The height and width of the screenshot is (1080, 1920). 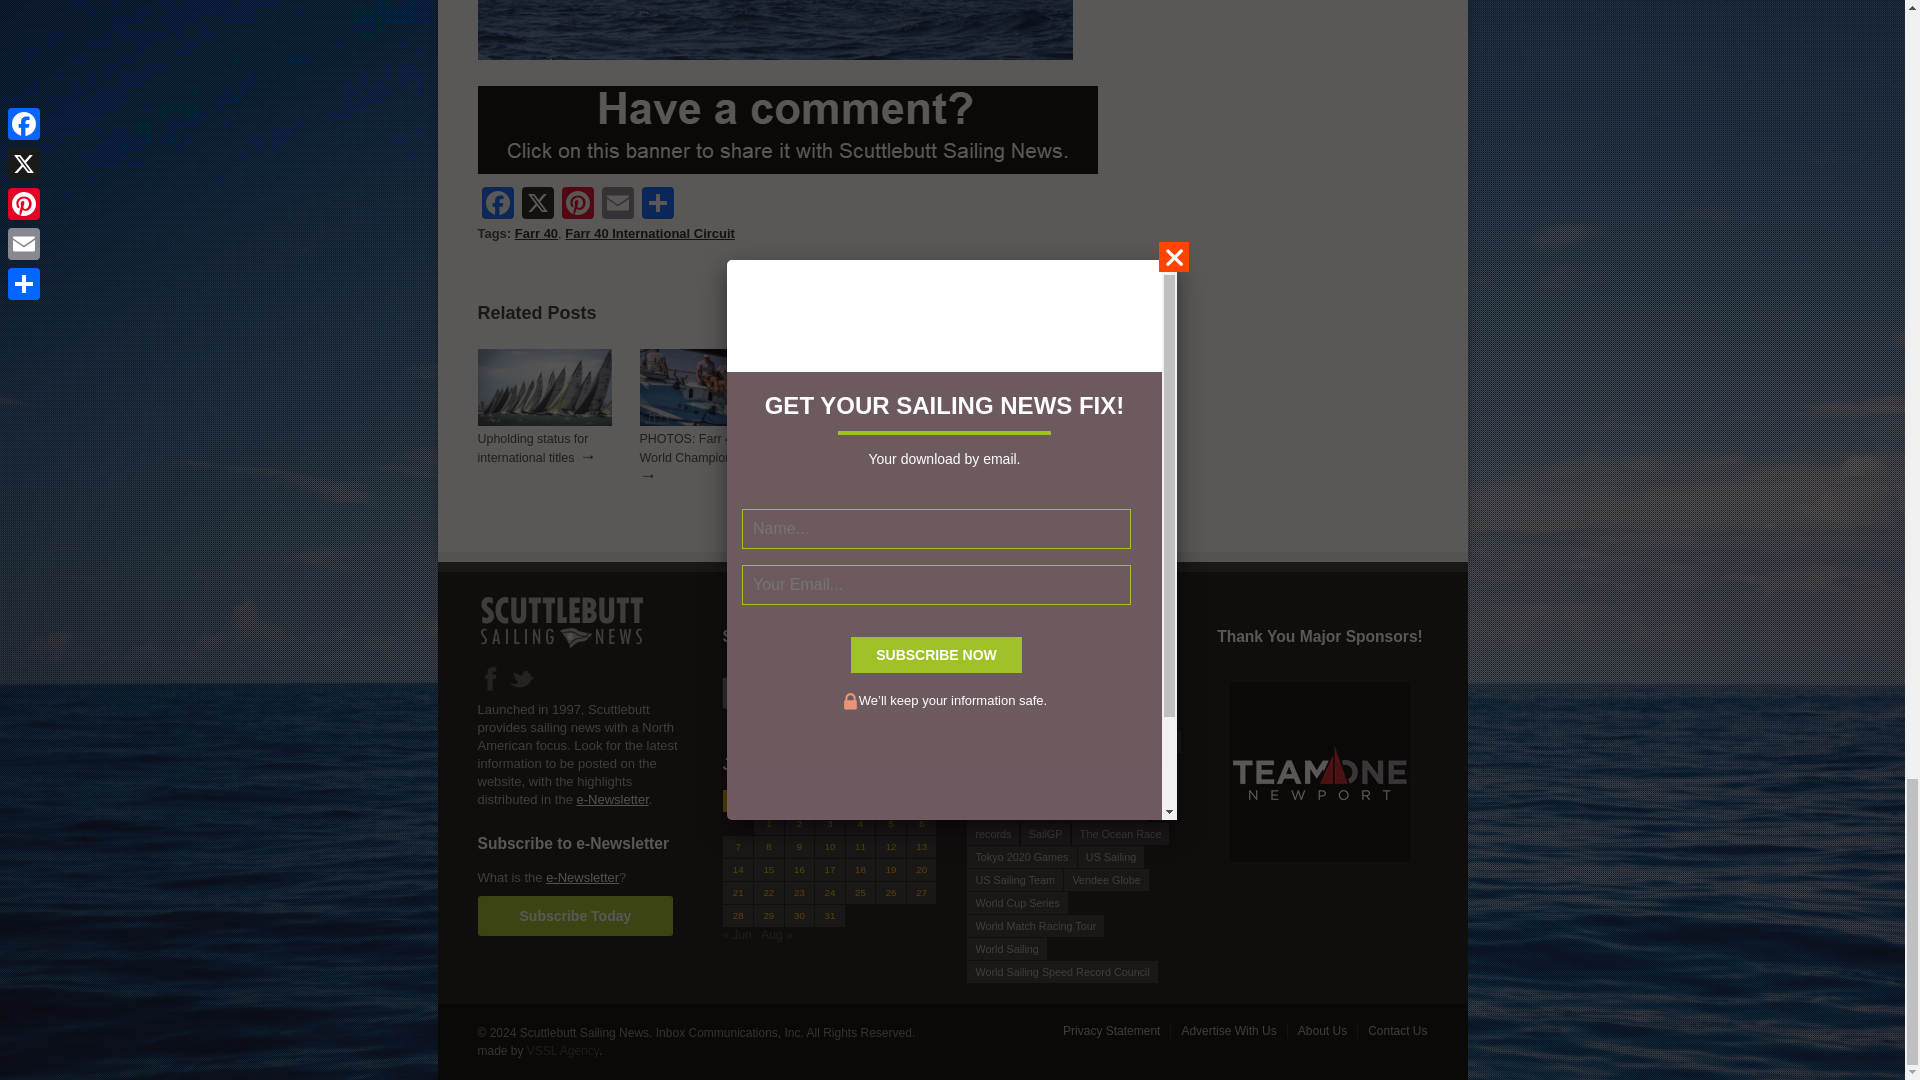 I want to click on PHOTOS: Farr 40 World Championship, so click(x=706, y=421).